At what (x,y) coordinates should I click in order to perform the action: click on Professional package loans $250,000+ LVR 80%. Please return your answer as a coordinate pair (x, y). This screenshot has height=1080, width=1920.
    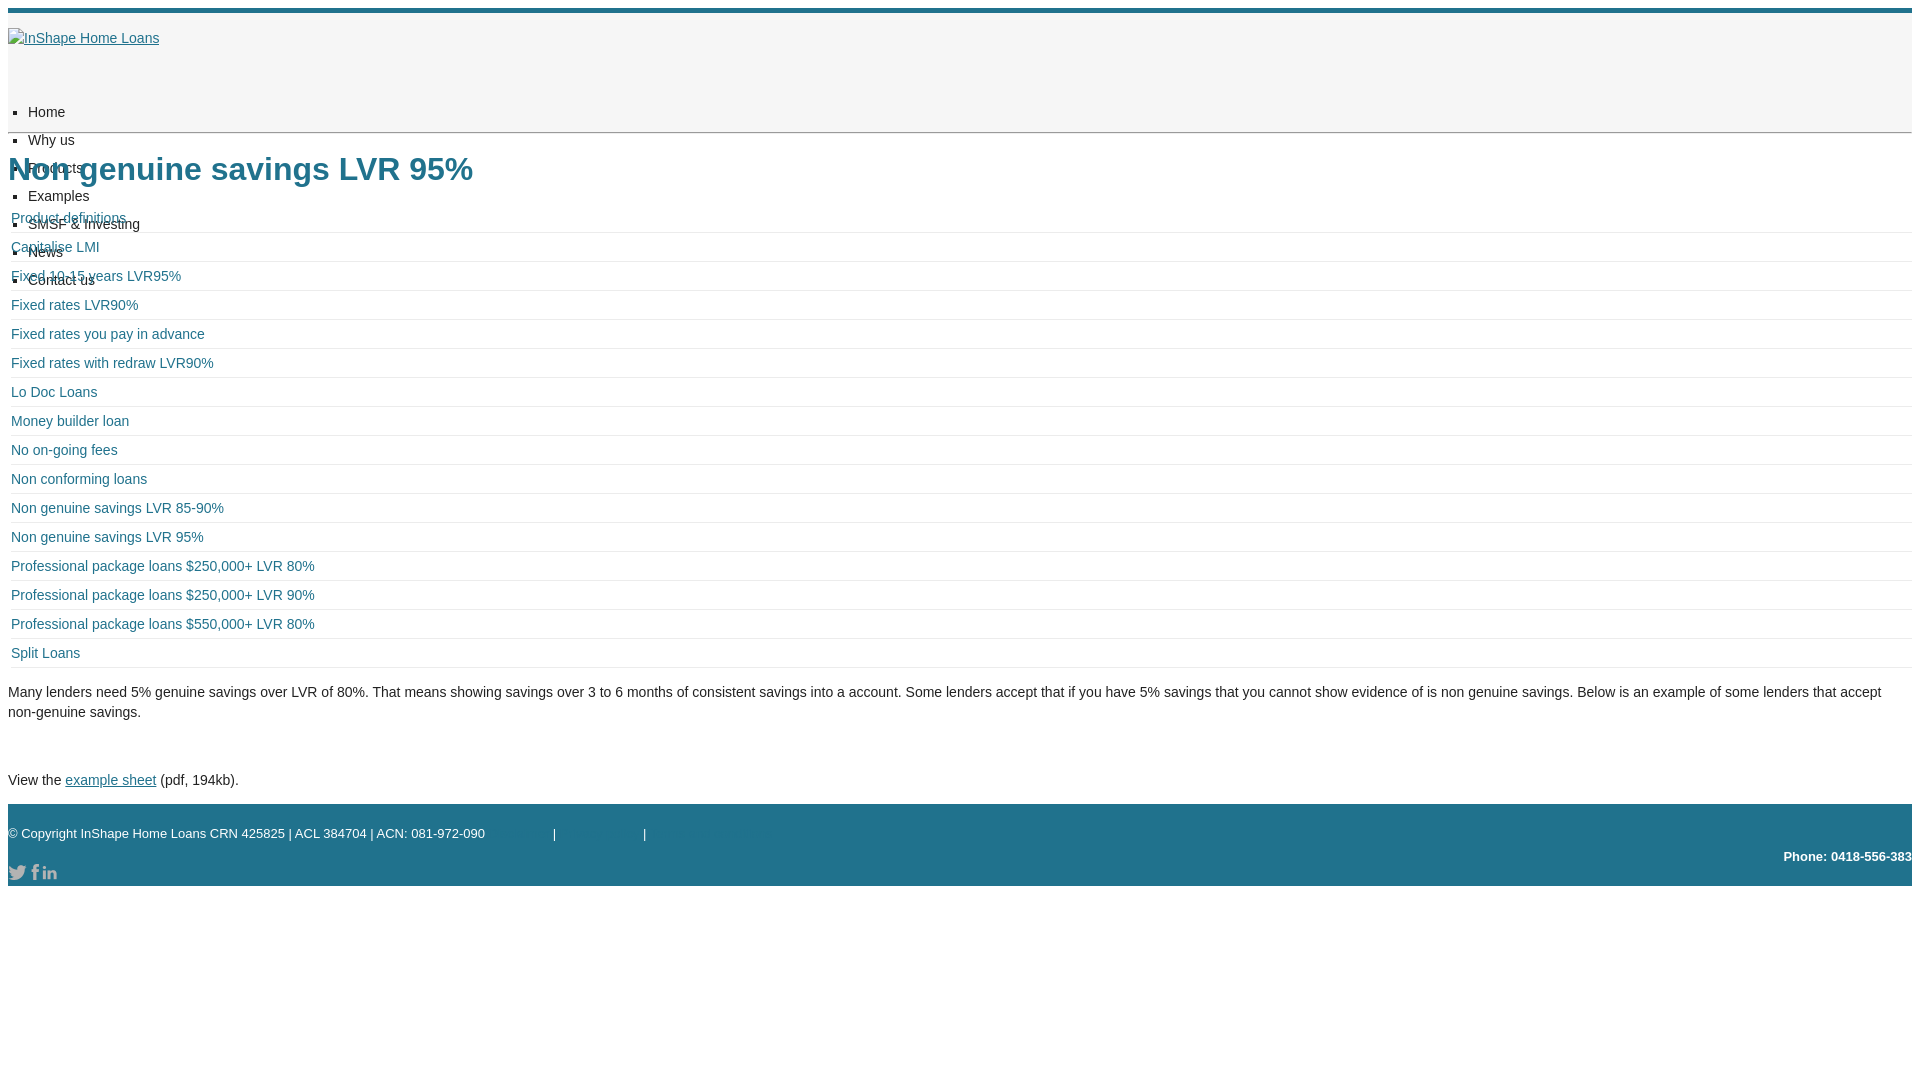
    Looking at the image, I should click on (962, 566).